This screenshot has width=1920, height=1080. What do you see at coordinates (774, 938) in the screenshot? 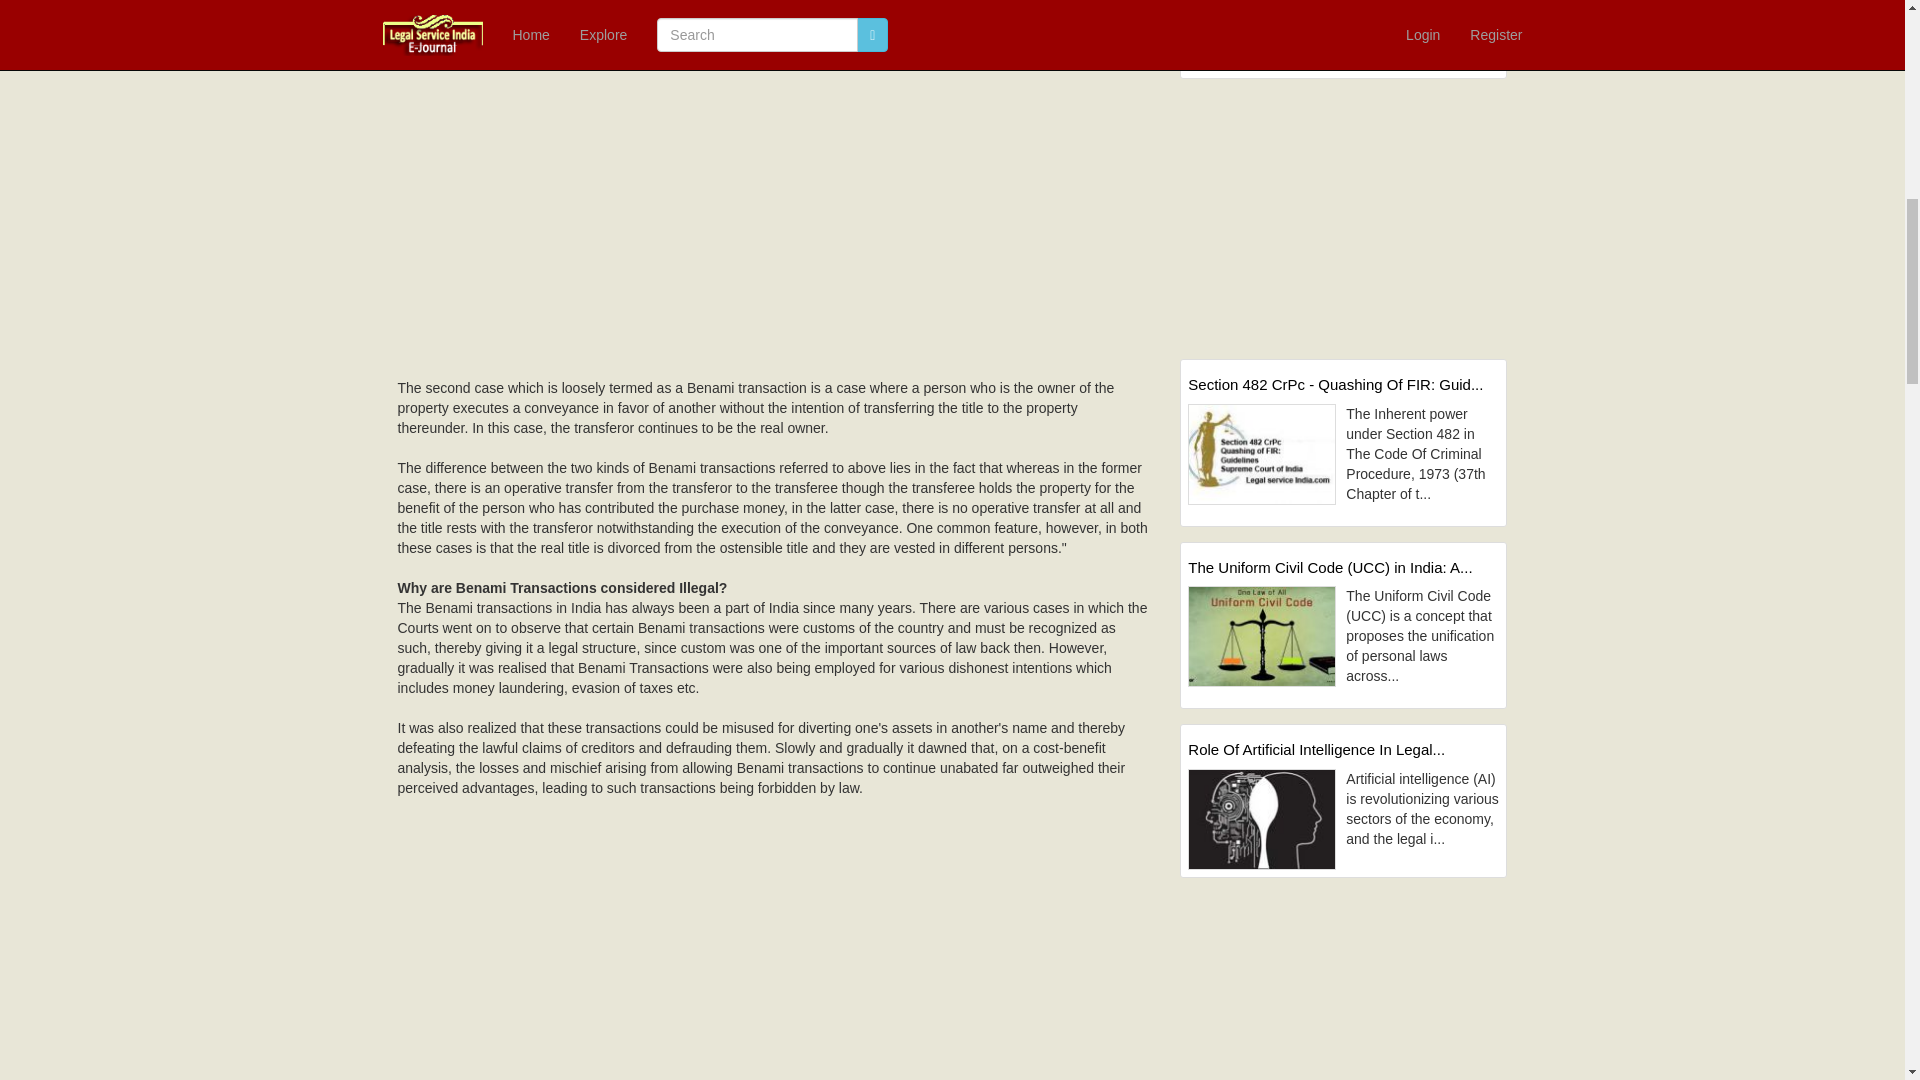
I see `Advertisement` at bounding box center [774, 938].